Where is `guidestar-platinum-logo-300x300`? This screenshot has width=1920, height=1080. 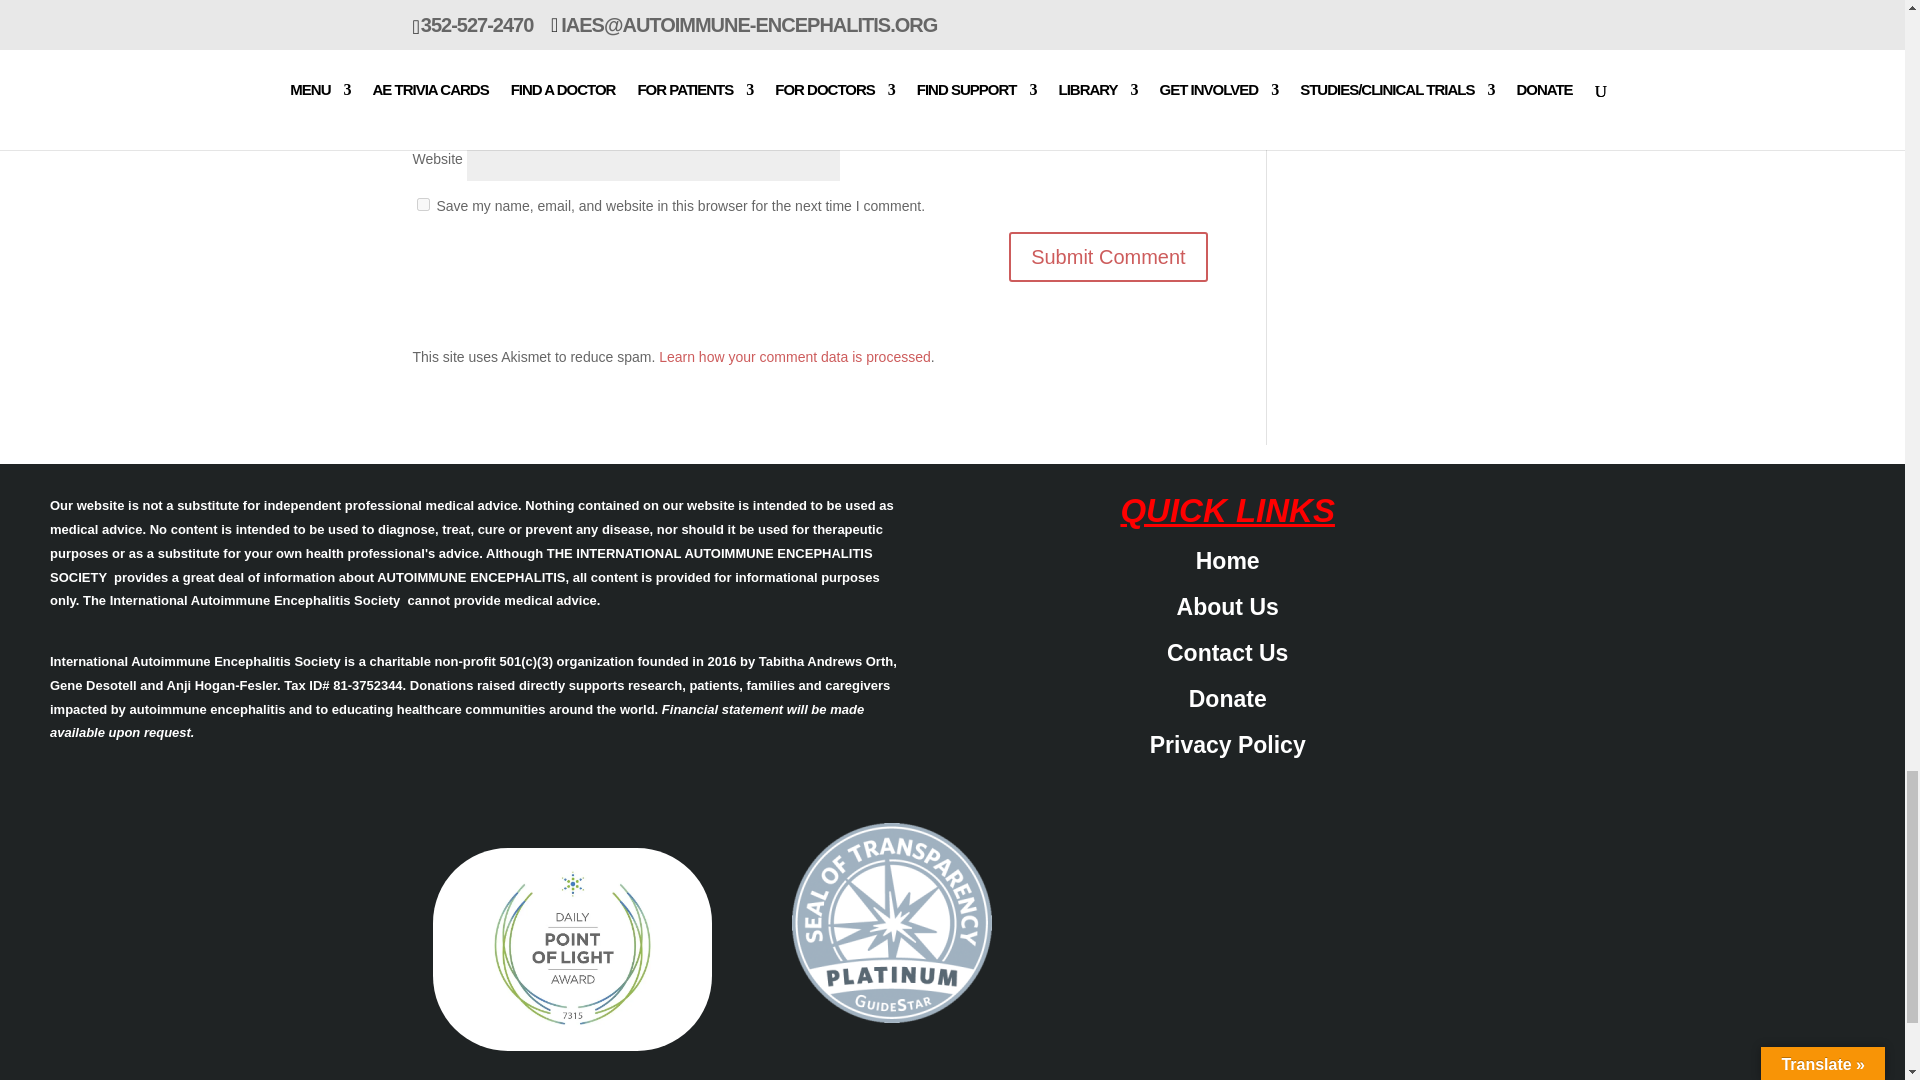
guidestar-platinum-logo-300x300 is located at coordinates (892, 922).